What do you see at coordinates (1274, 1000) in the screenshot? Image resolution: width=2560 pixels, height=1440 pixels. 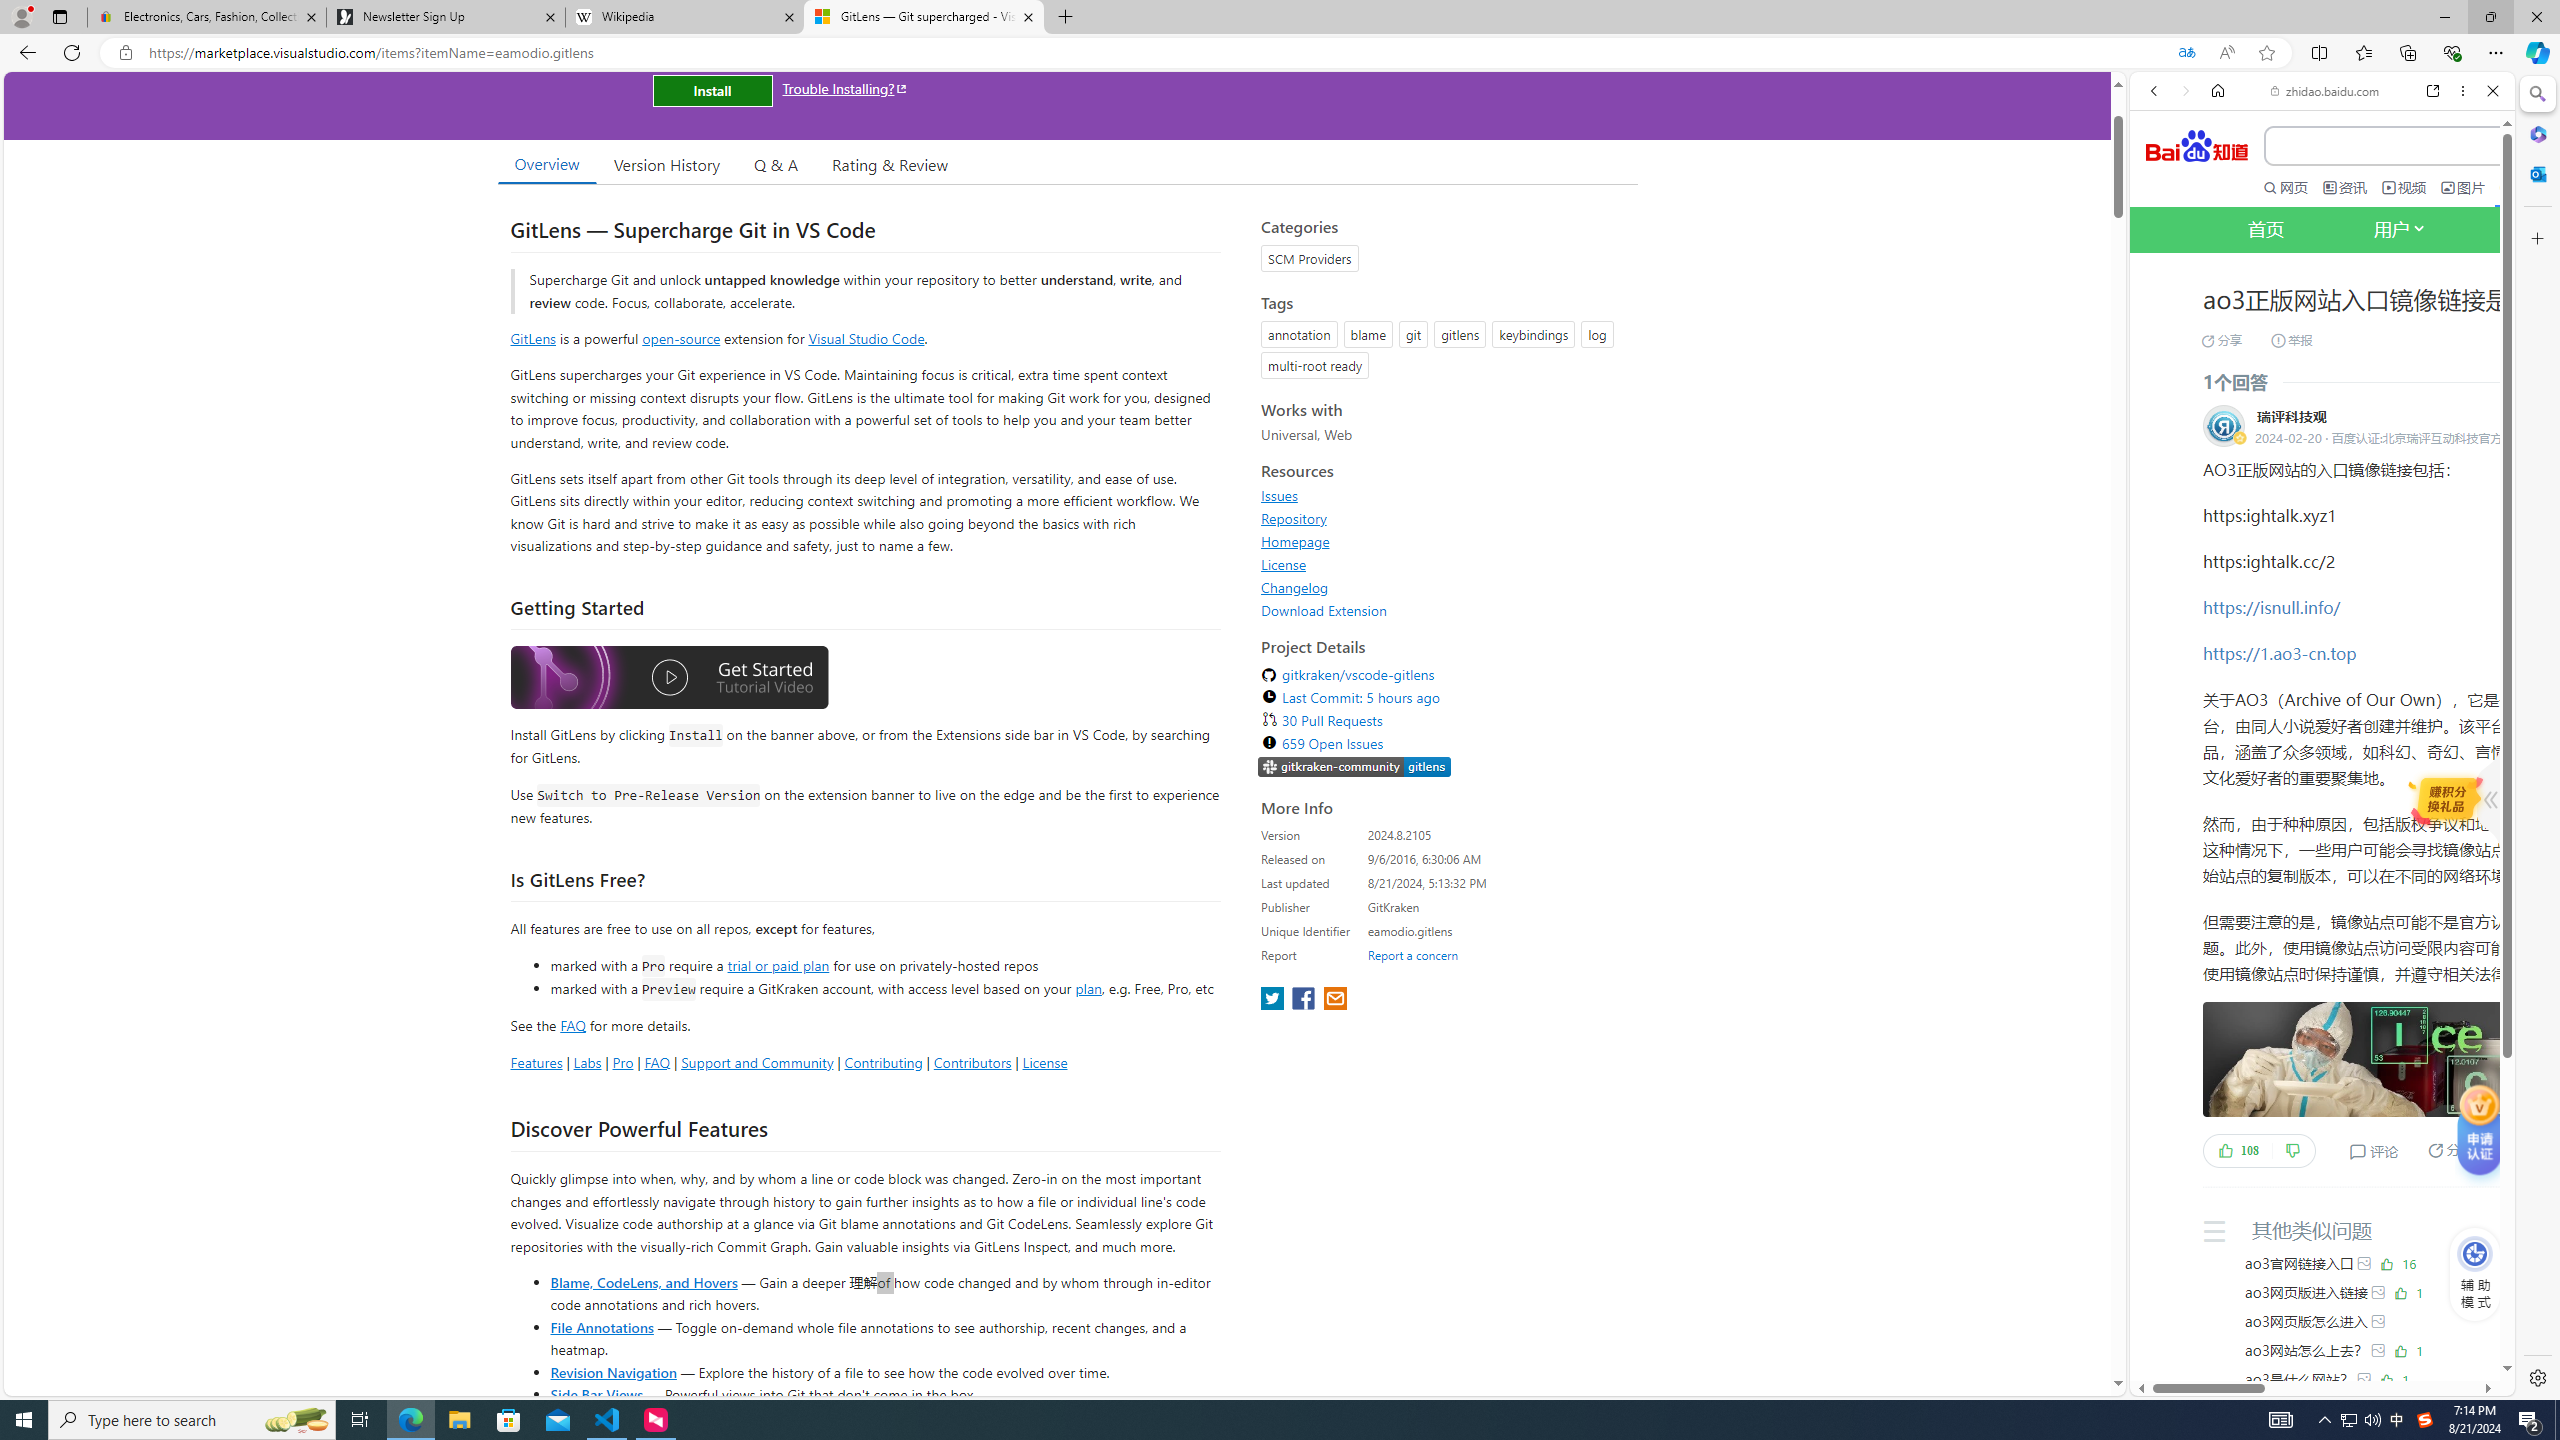 I see `share extension on twitter` at bounding box center [1274, 1000].